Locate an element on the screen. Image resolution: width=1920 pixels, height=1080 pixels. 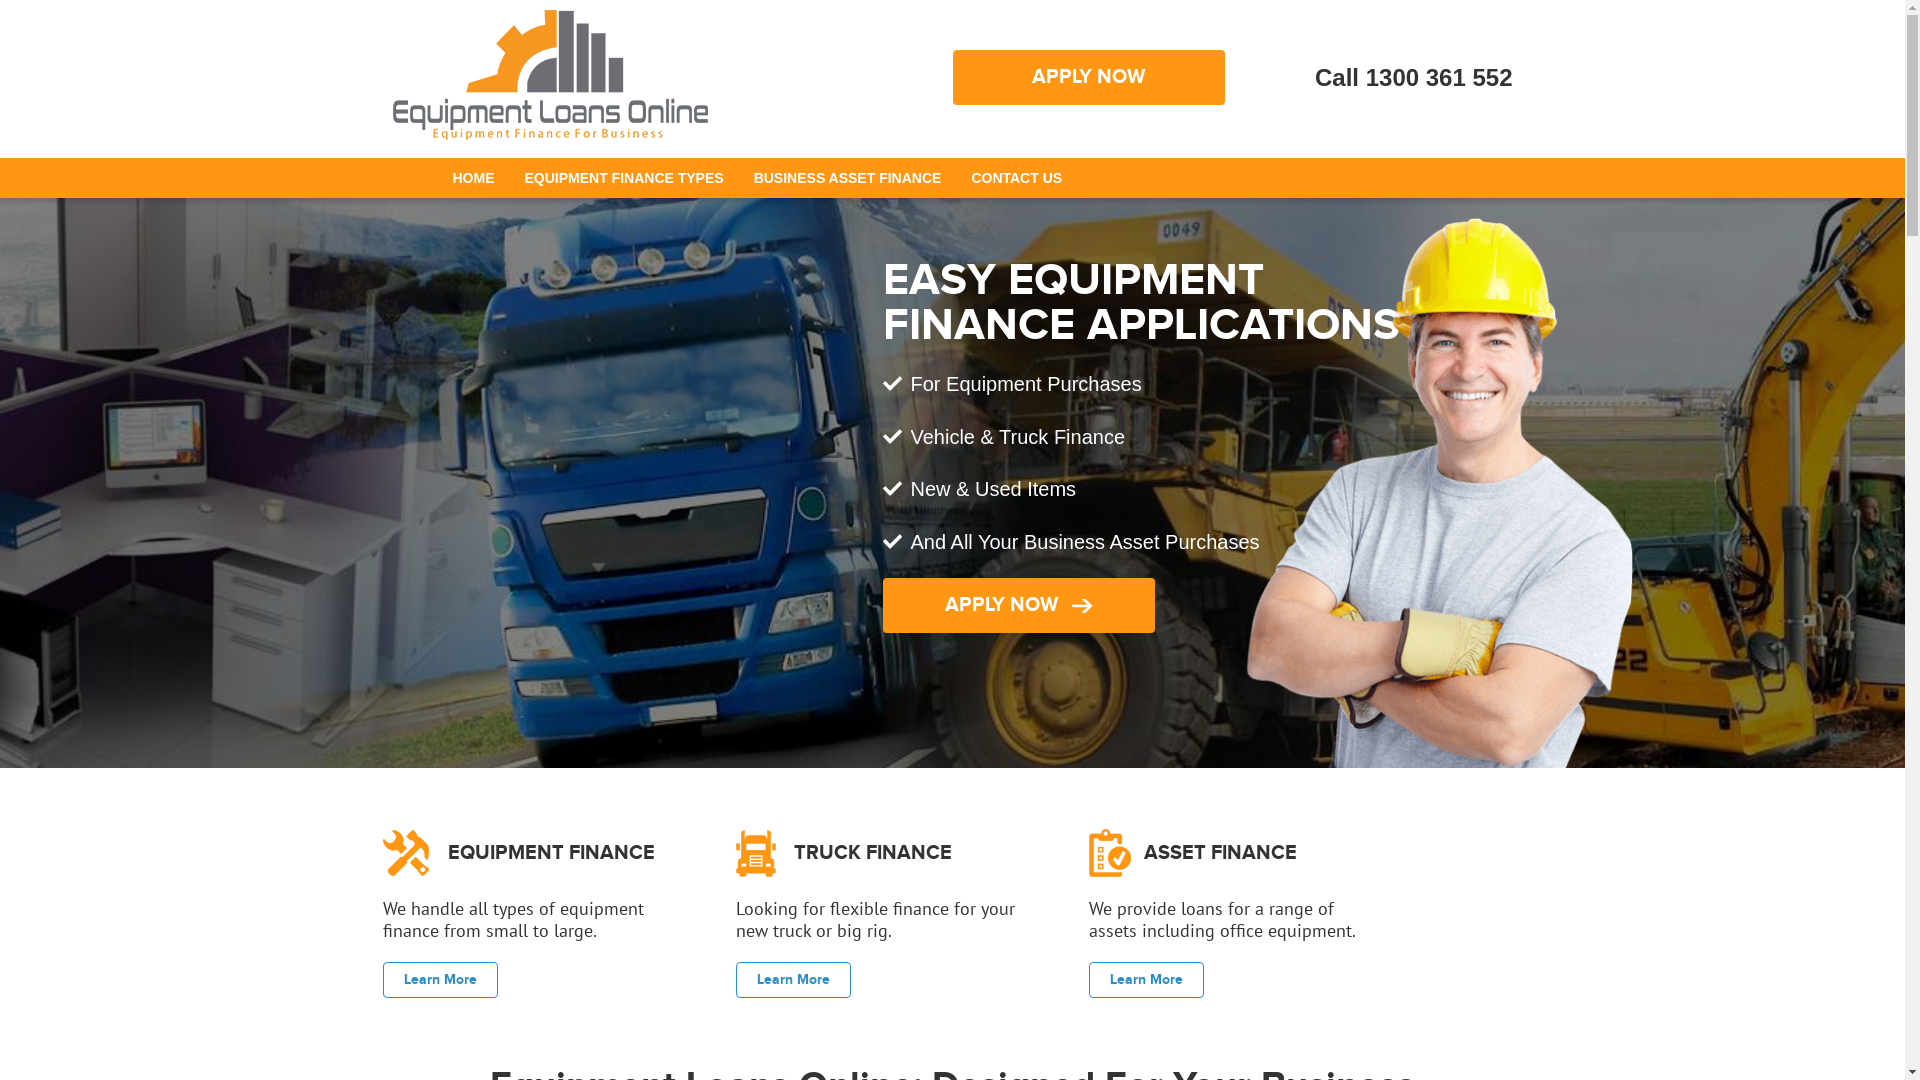
EQUIPMENT FINANCE is located at coordinates (552, 853).